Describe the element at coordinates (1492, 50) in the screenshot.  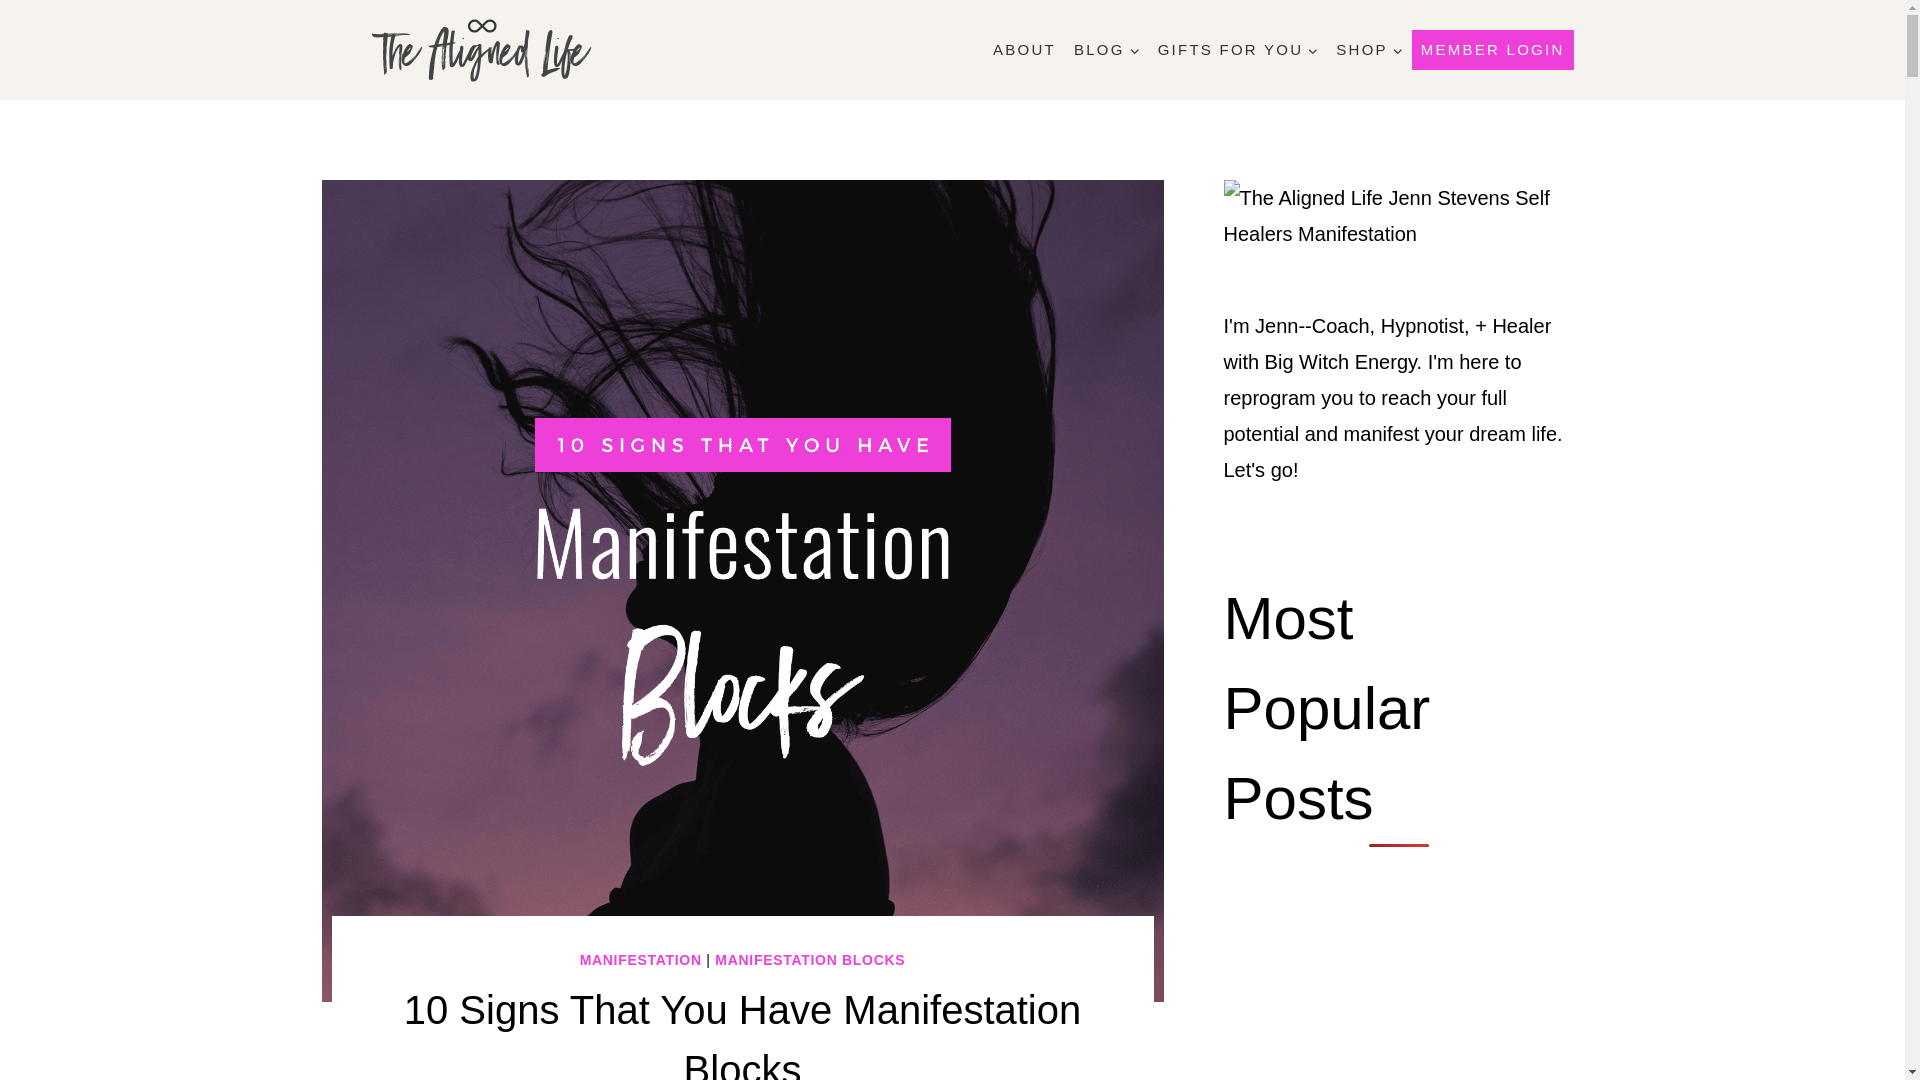
I see `MEMBER LOGIN` at that location.